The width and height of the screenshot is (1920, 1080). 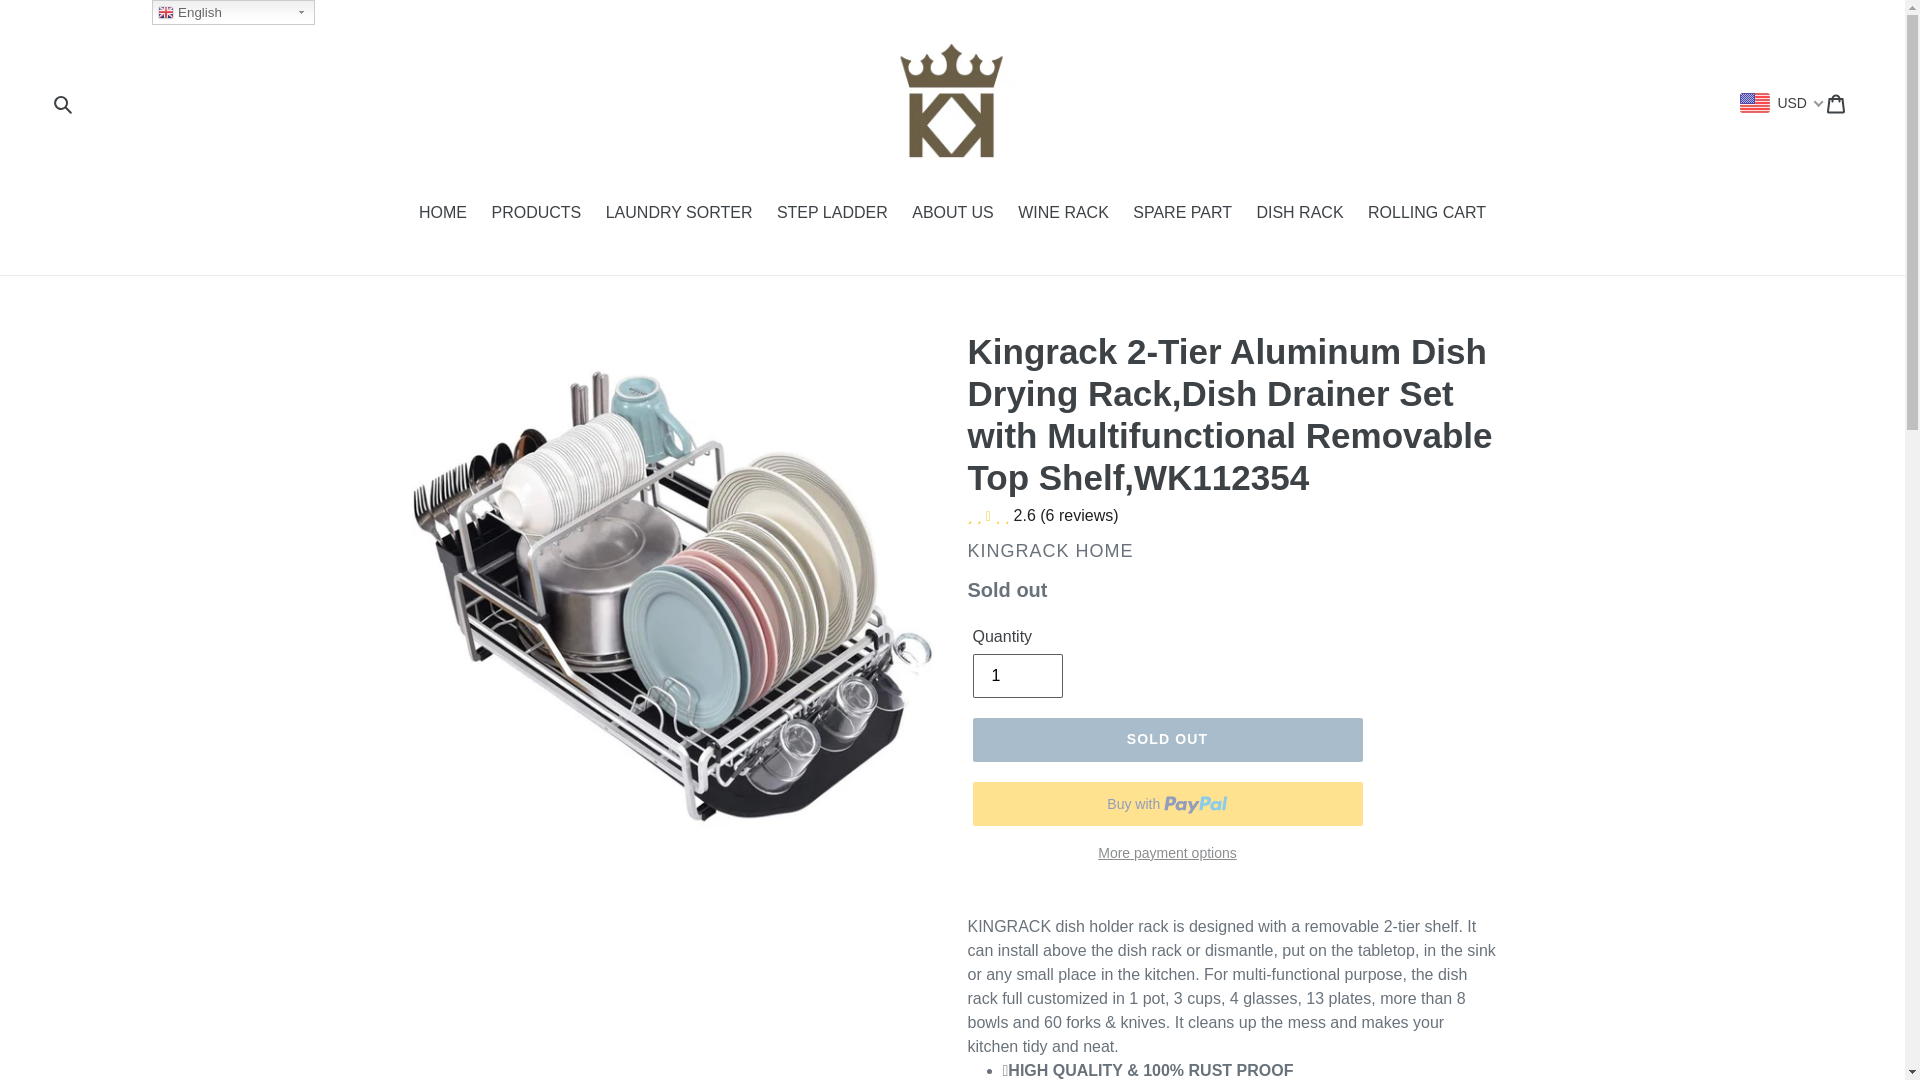 I want to click on PRODUCTS, so click(x=536, y=214).